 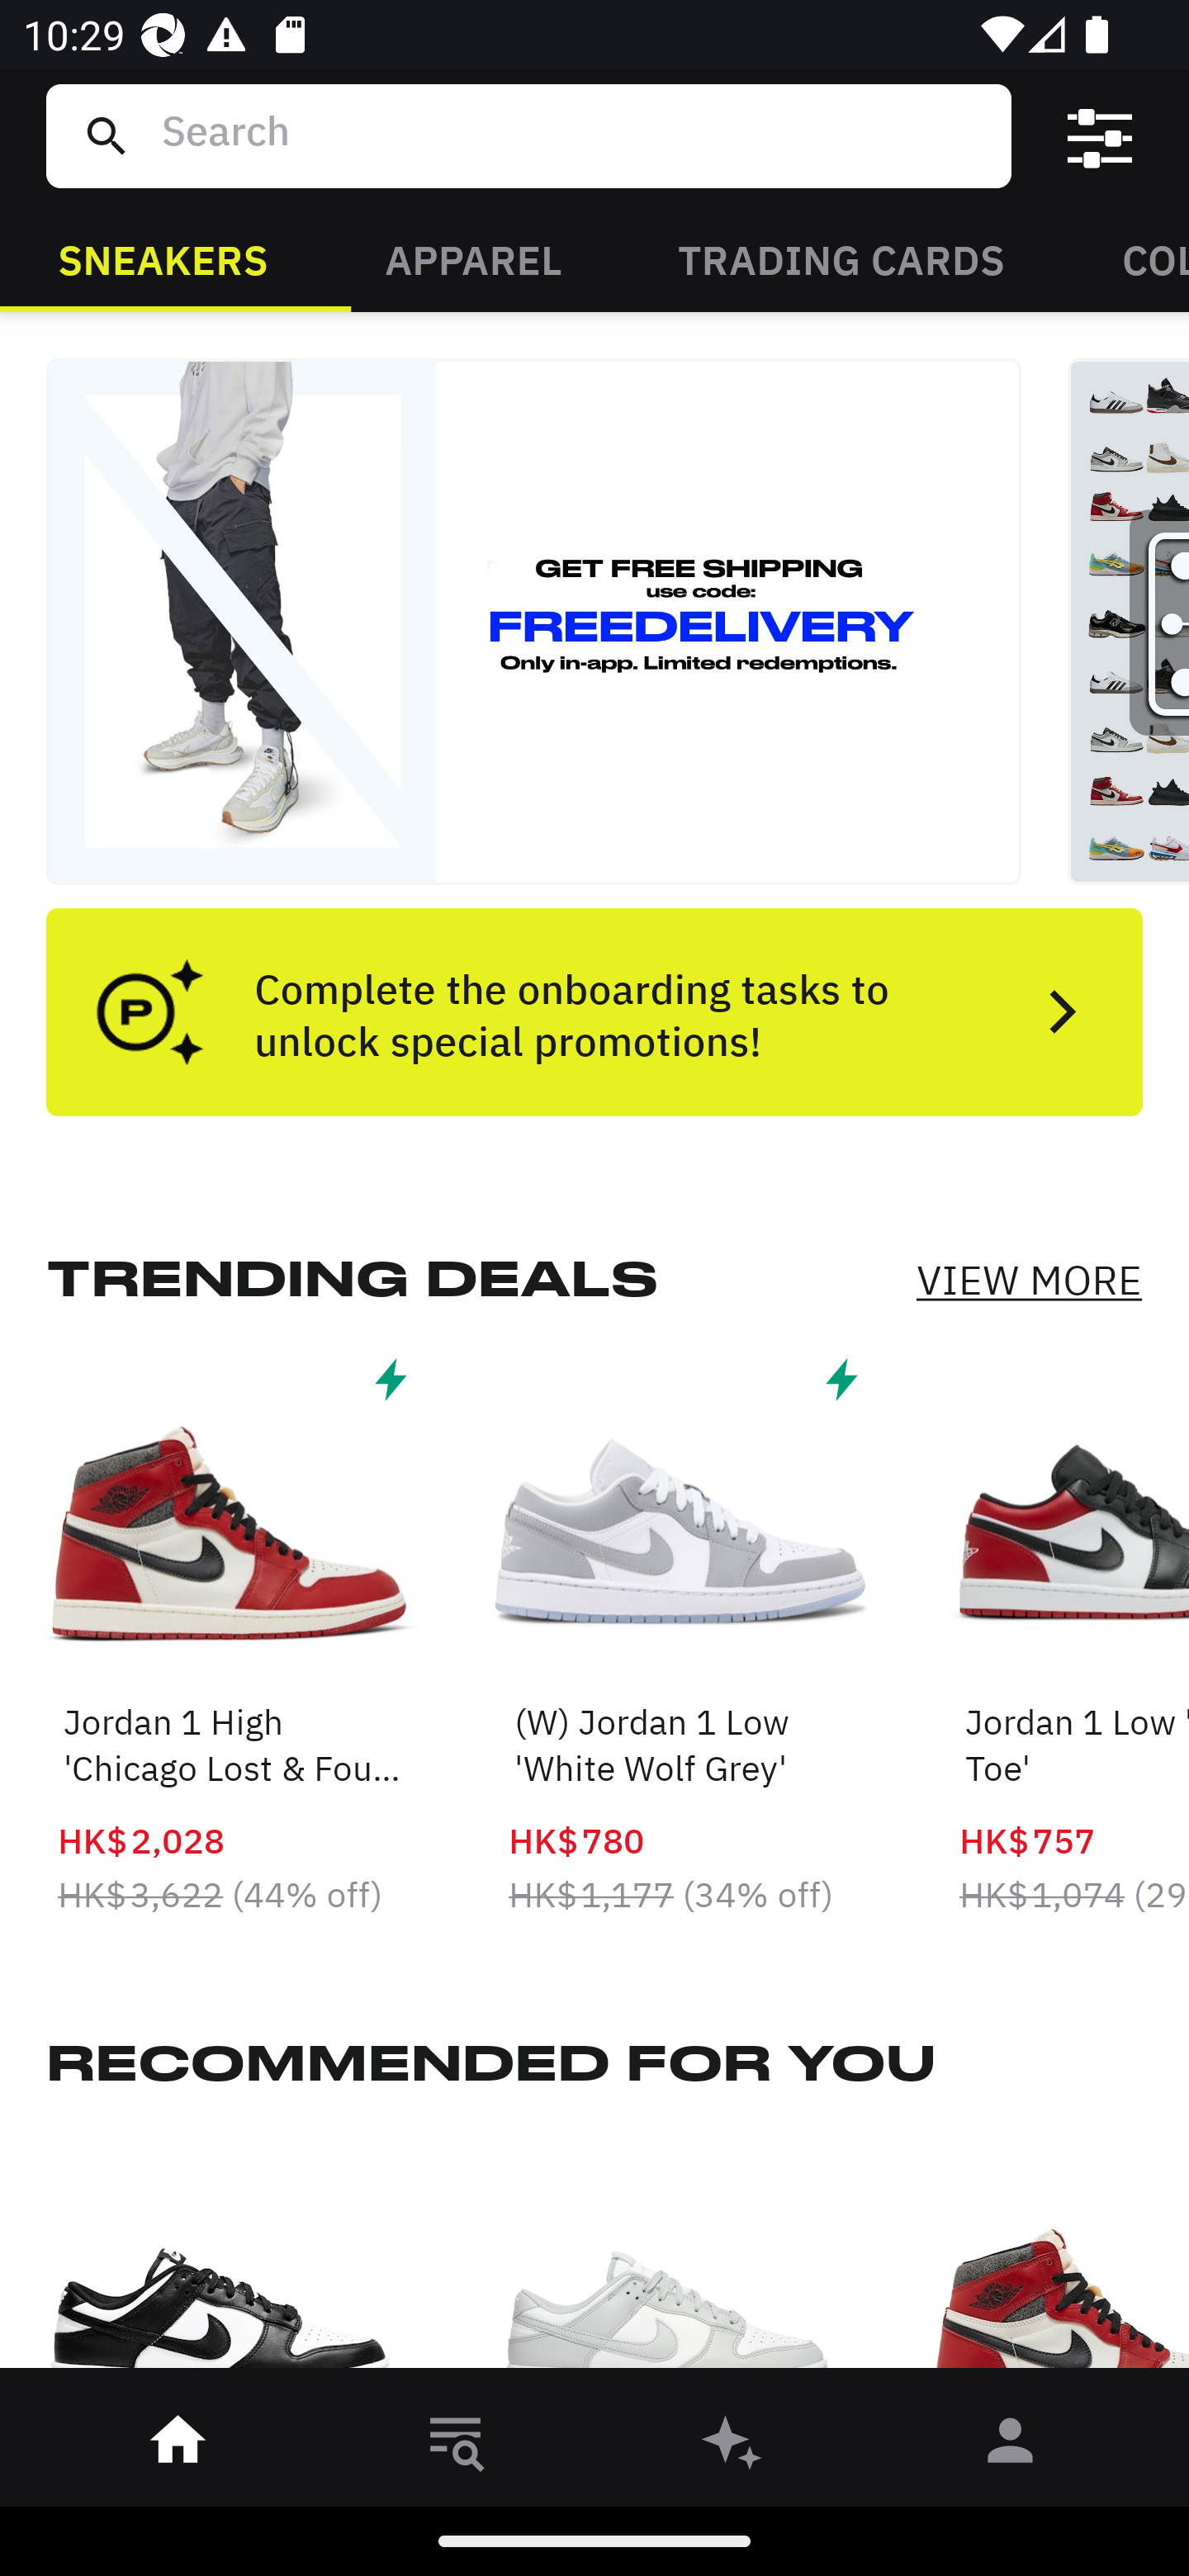 What do you see at coordinates (841, 258) in the screenshot?
I see `TRADING CARDS` at bounding box center [841, 258].